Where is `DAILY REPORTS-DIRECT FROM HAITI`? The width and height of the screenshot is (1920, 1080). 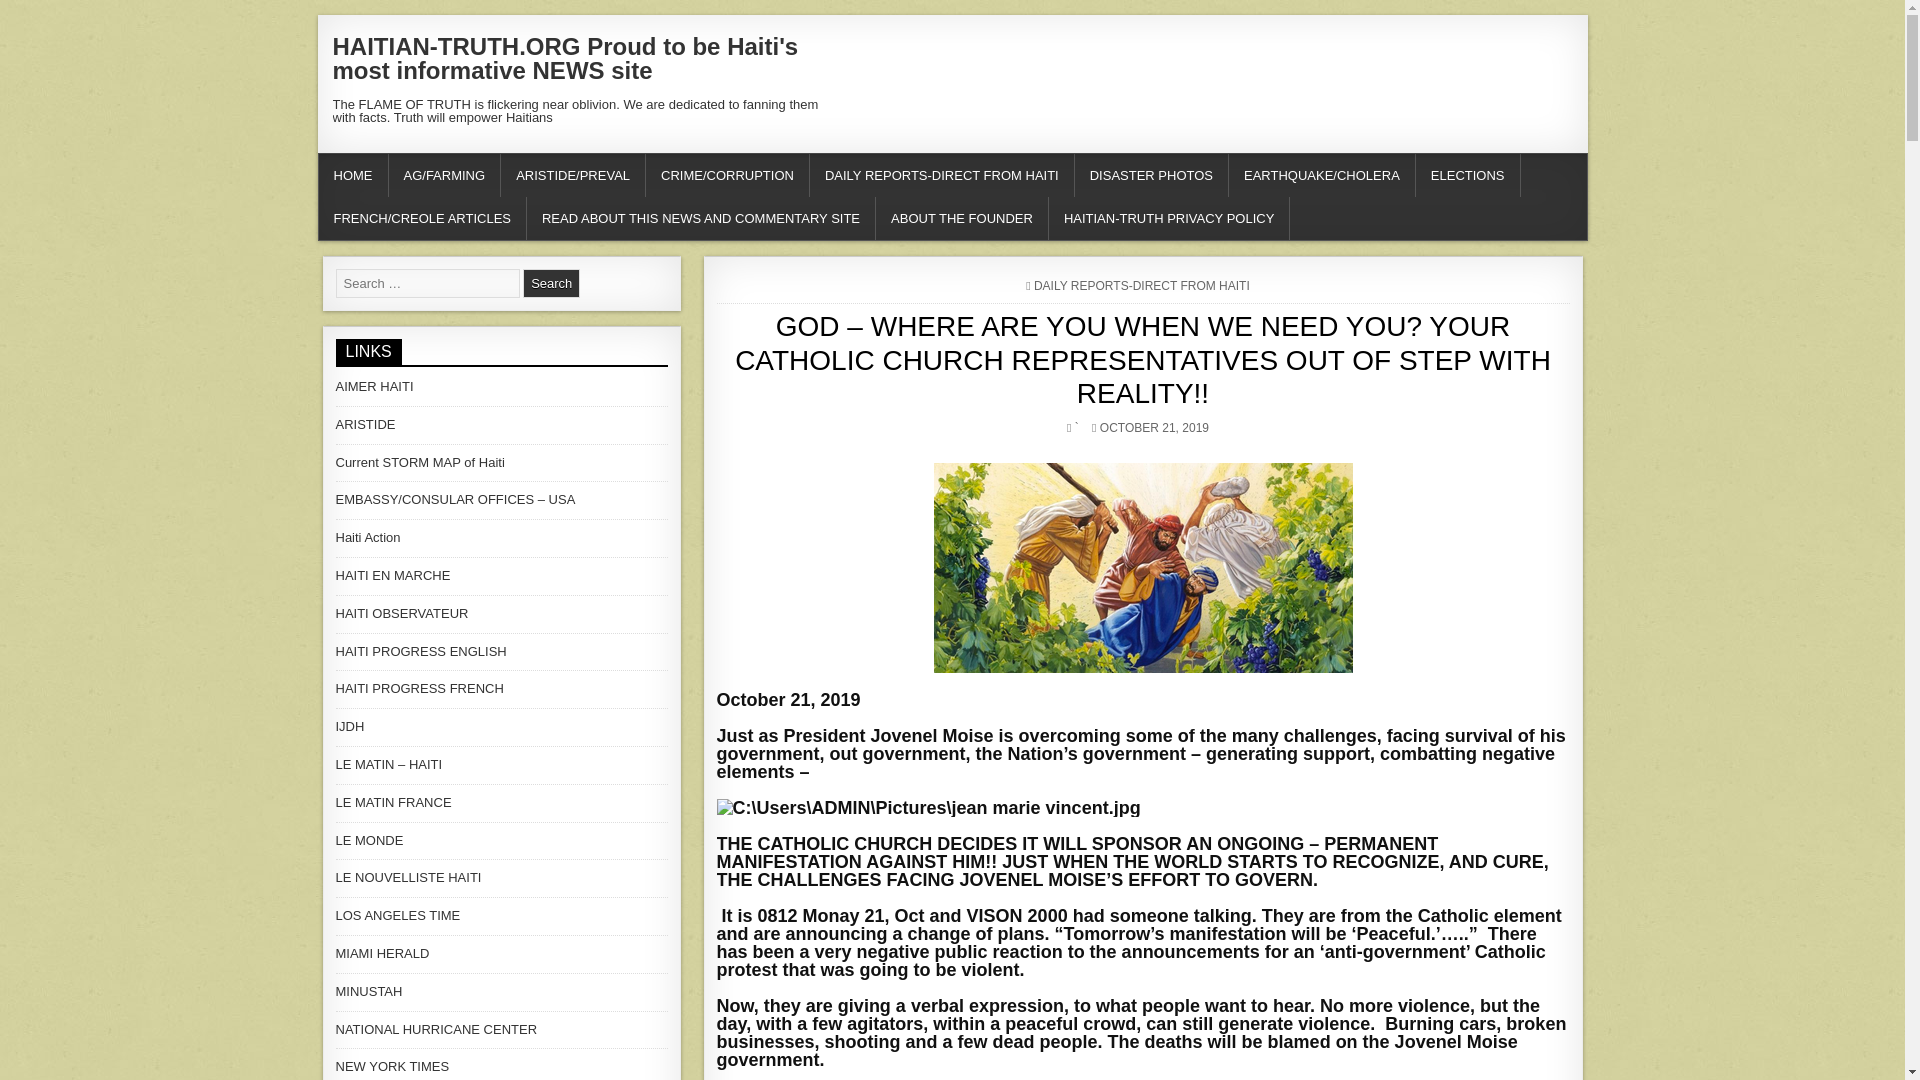
DAILY REPORTS-DIRECT FROM HAITI is located at coordinates (1142, 285).